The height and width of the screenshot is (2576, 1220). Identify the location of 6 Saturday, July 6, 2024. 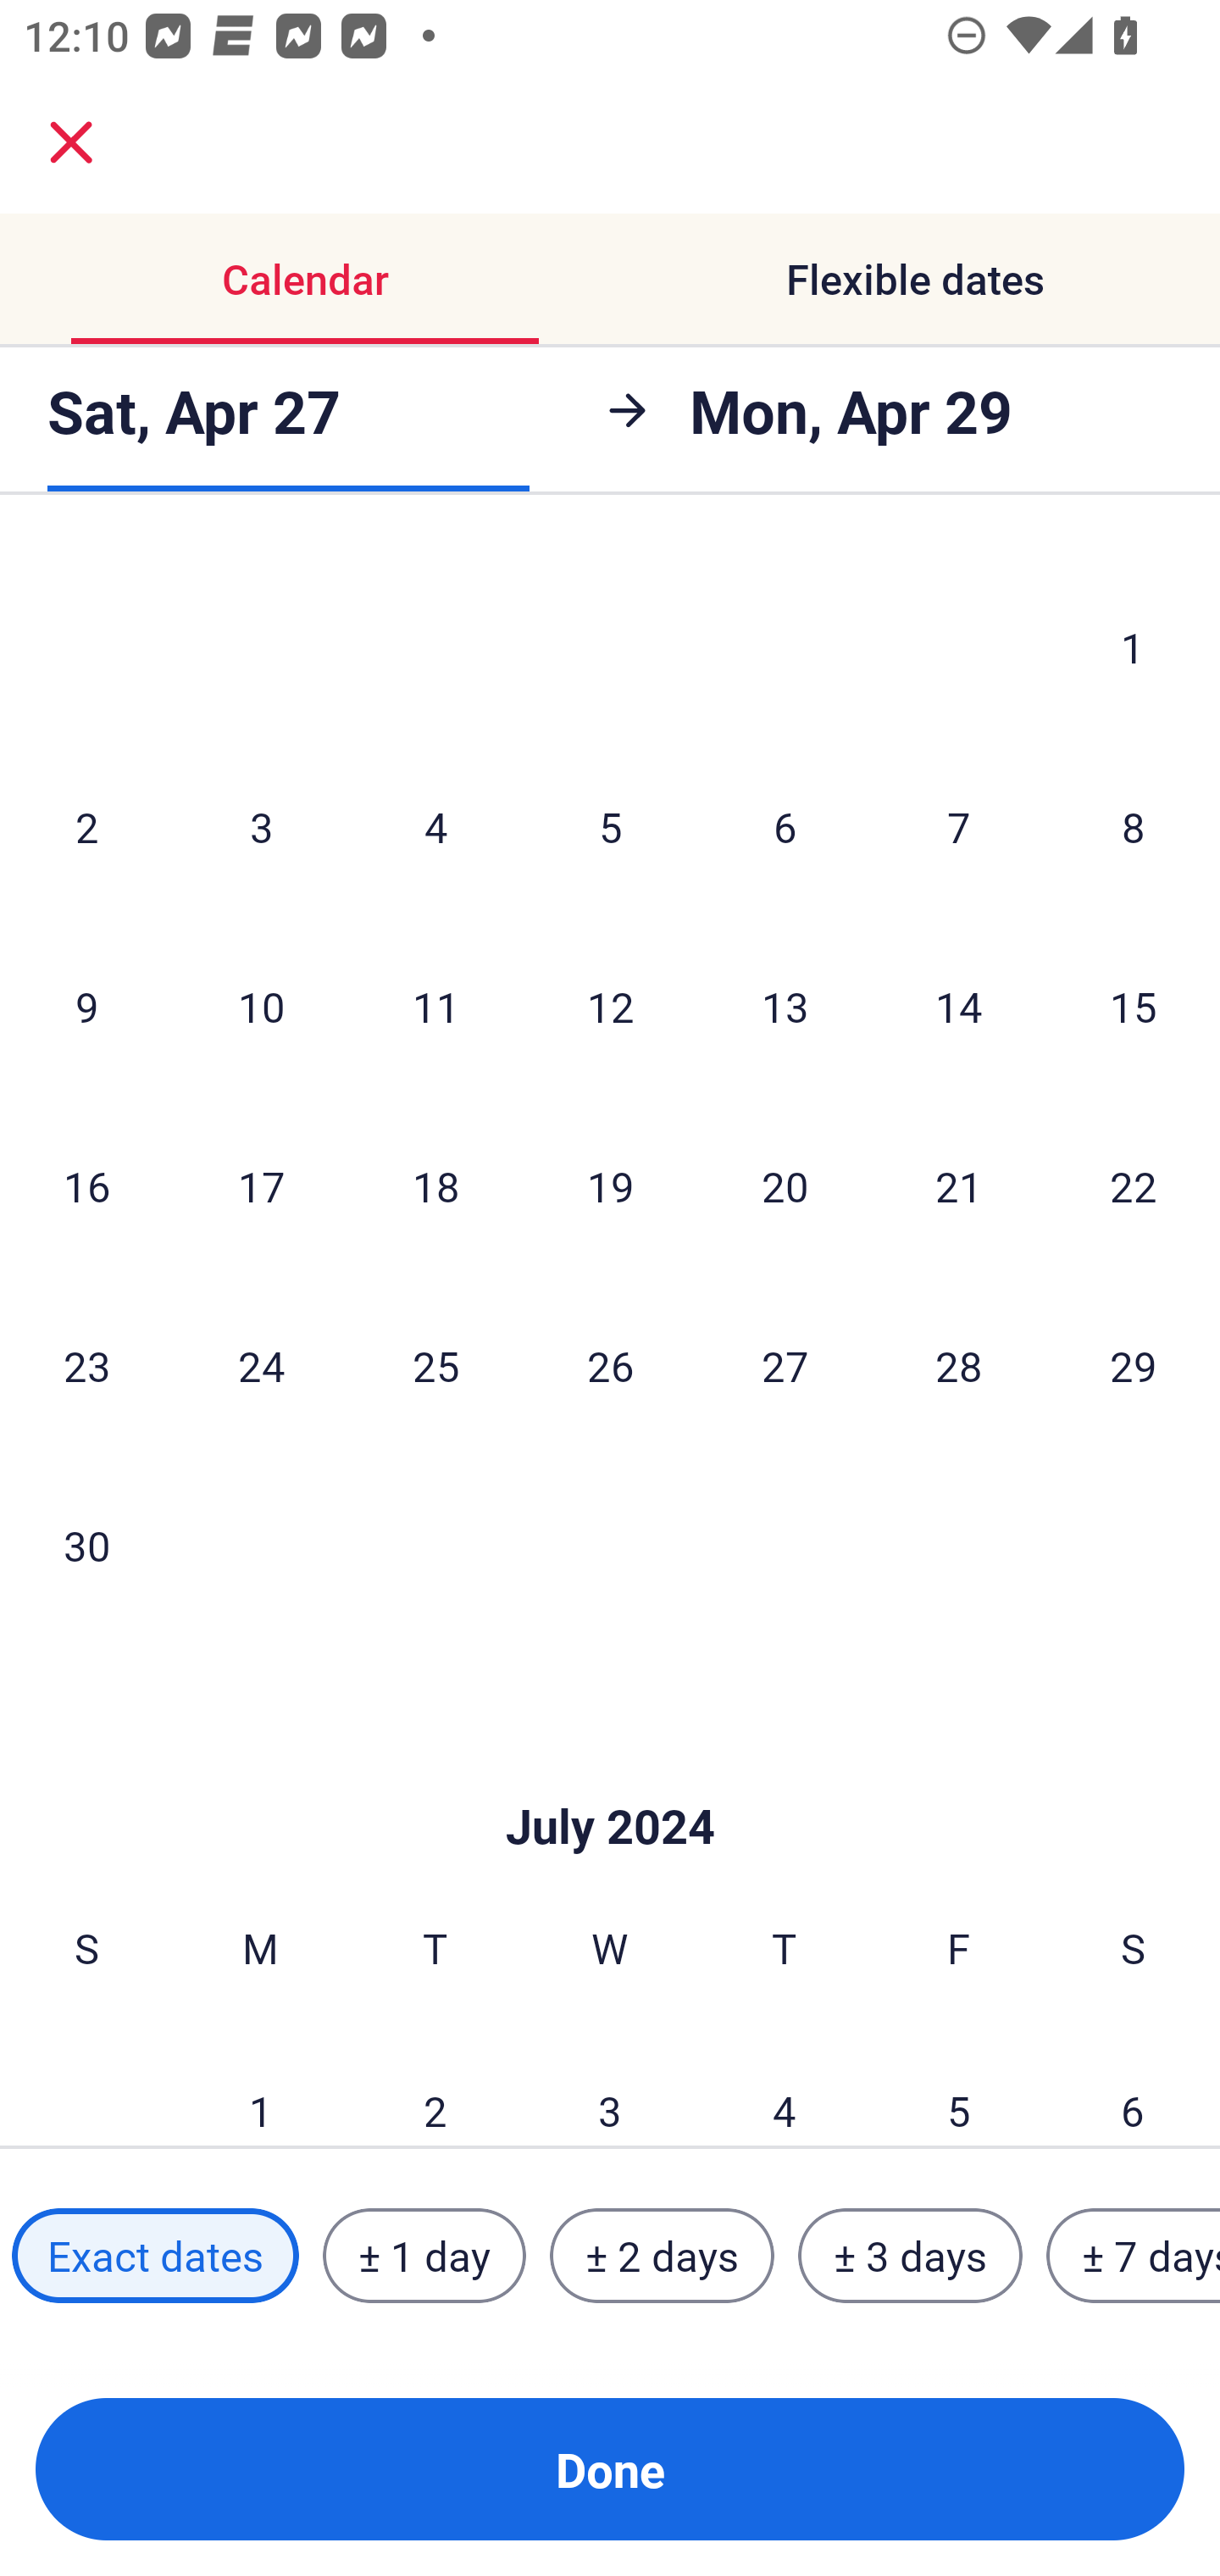
(1133, 2085).